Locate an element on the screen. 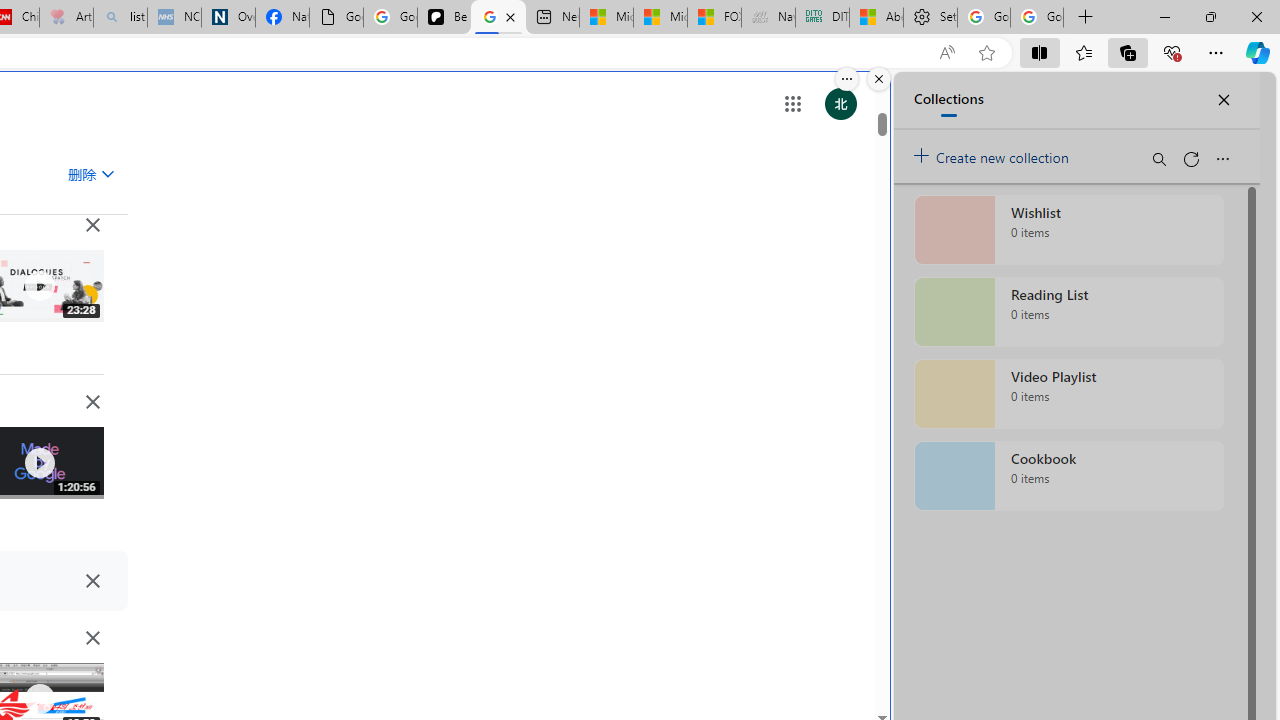 This screenshot has width=1280, height=720. NCL Adult Asthma Inhaler Choice Guideline - Sleeping is located at coordinates (174, 18).